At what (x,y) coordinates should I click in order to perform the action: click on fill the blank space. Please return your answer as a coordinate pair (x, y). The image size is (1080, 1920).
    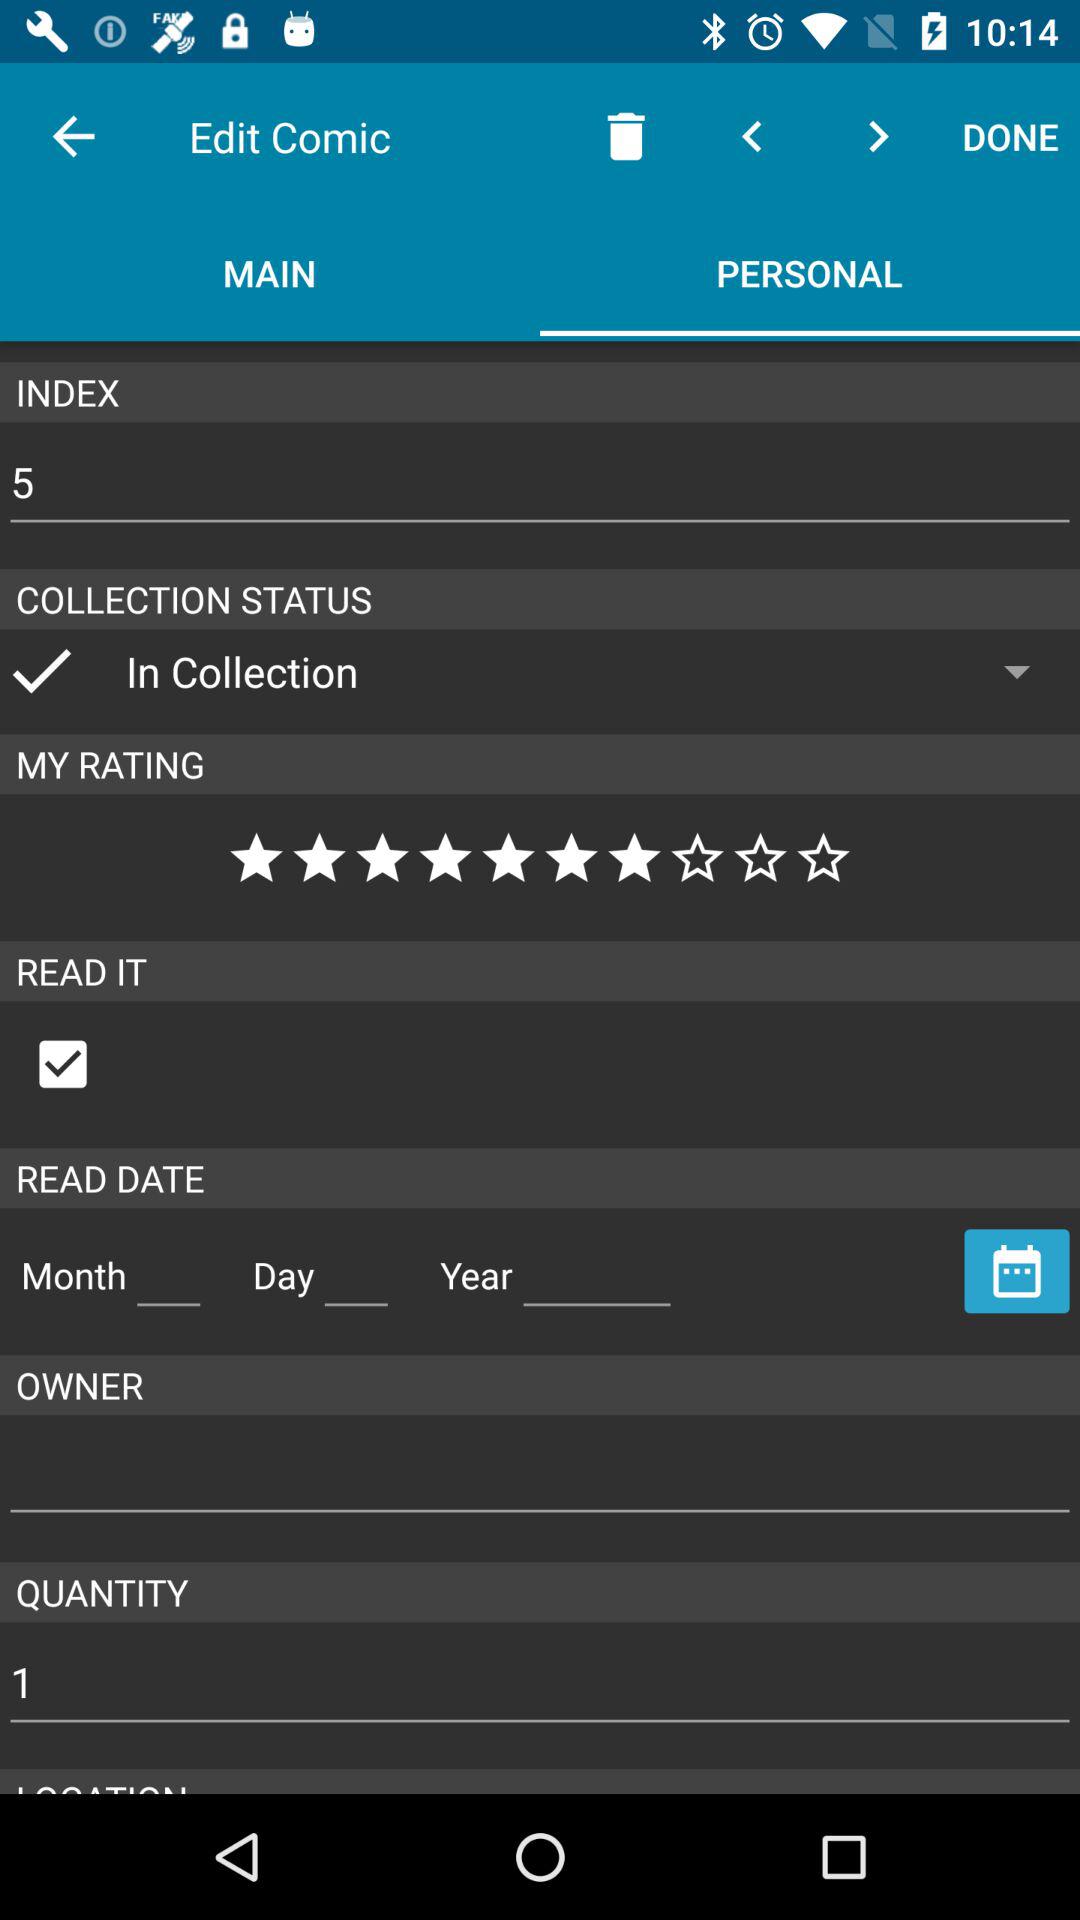
    Looking at the image, I should click on (168, 1267).